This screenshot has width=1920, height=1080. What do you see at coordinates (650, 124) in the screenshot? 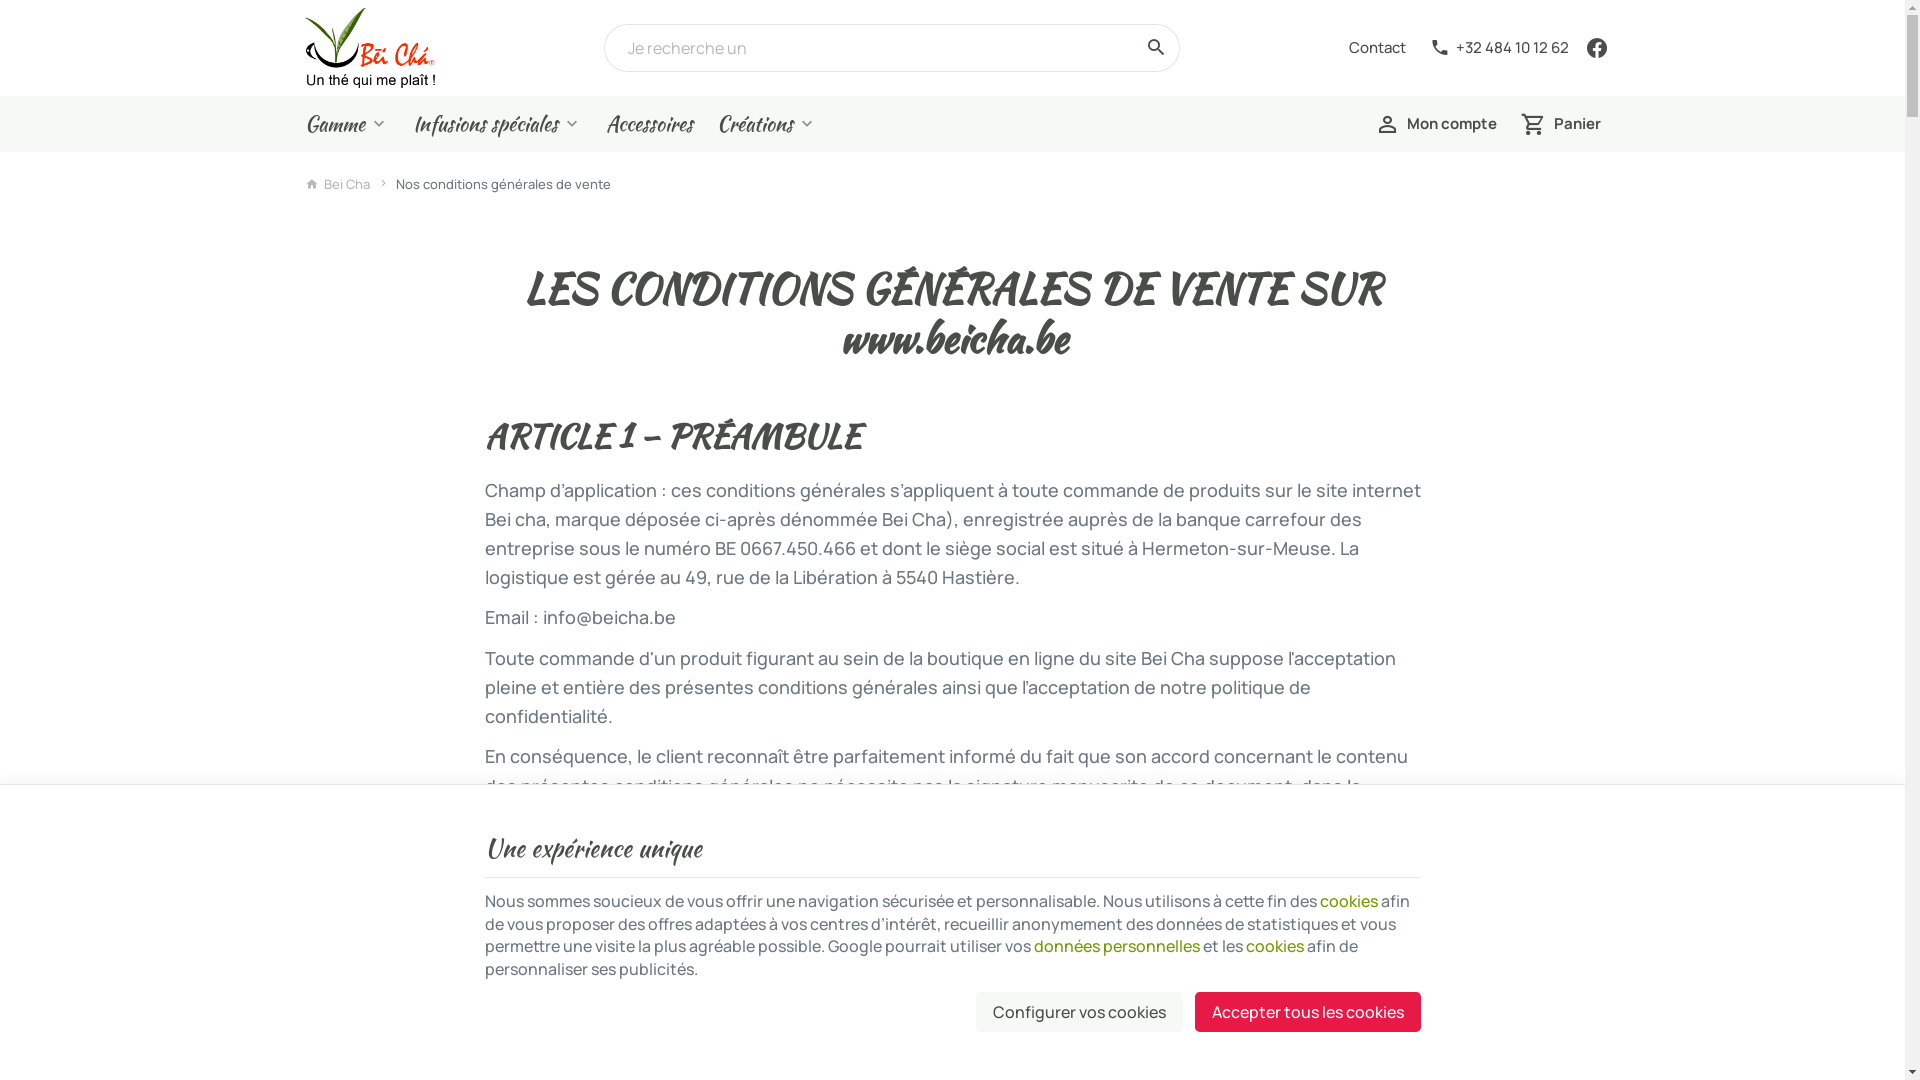
I see `Accessoires` at bounding box center [650, 124].